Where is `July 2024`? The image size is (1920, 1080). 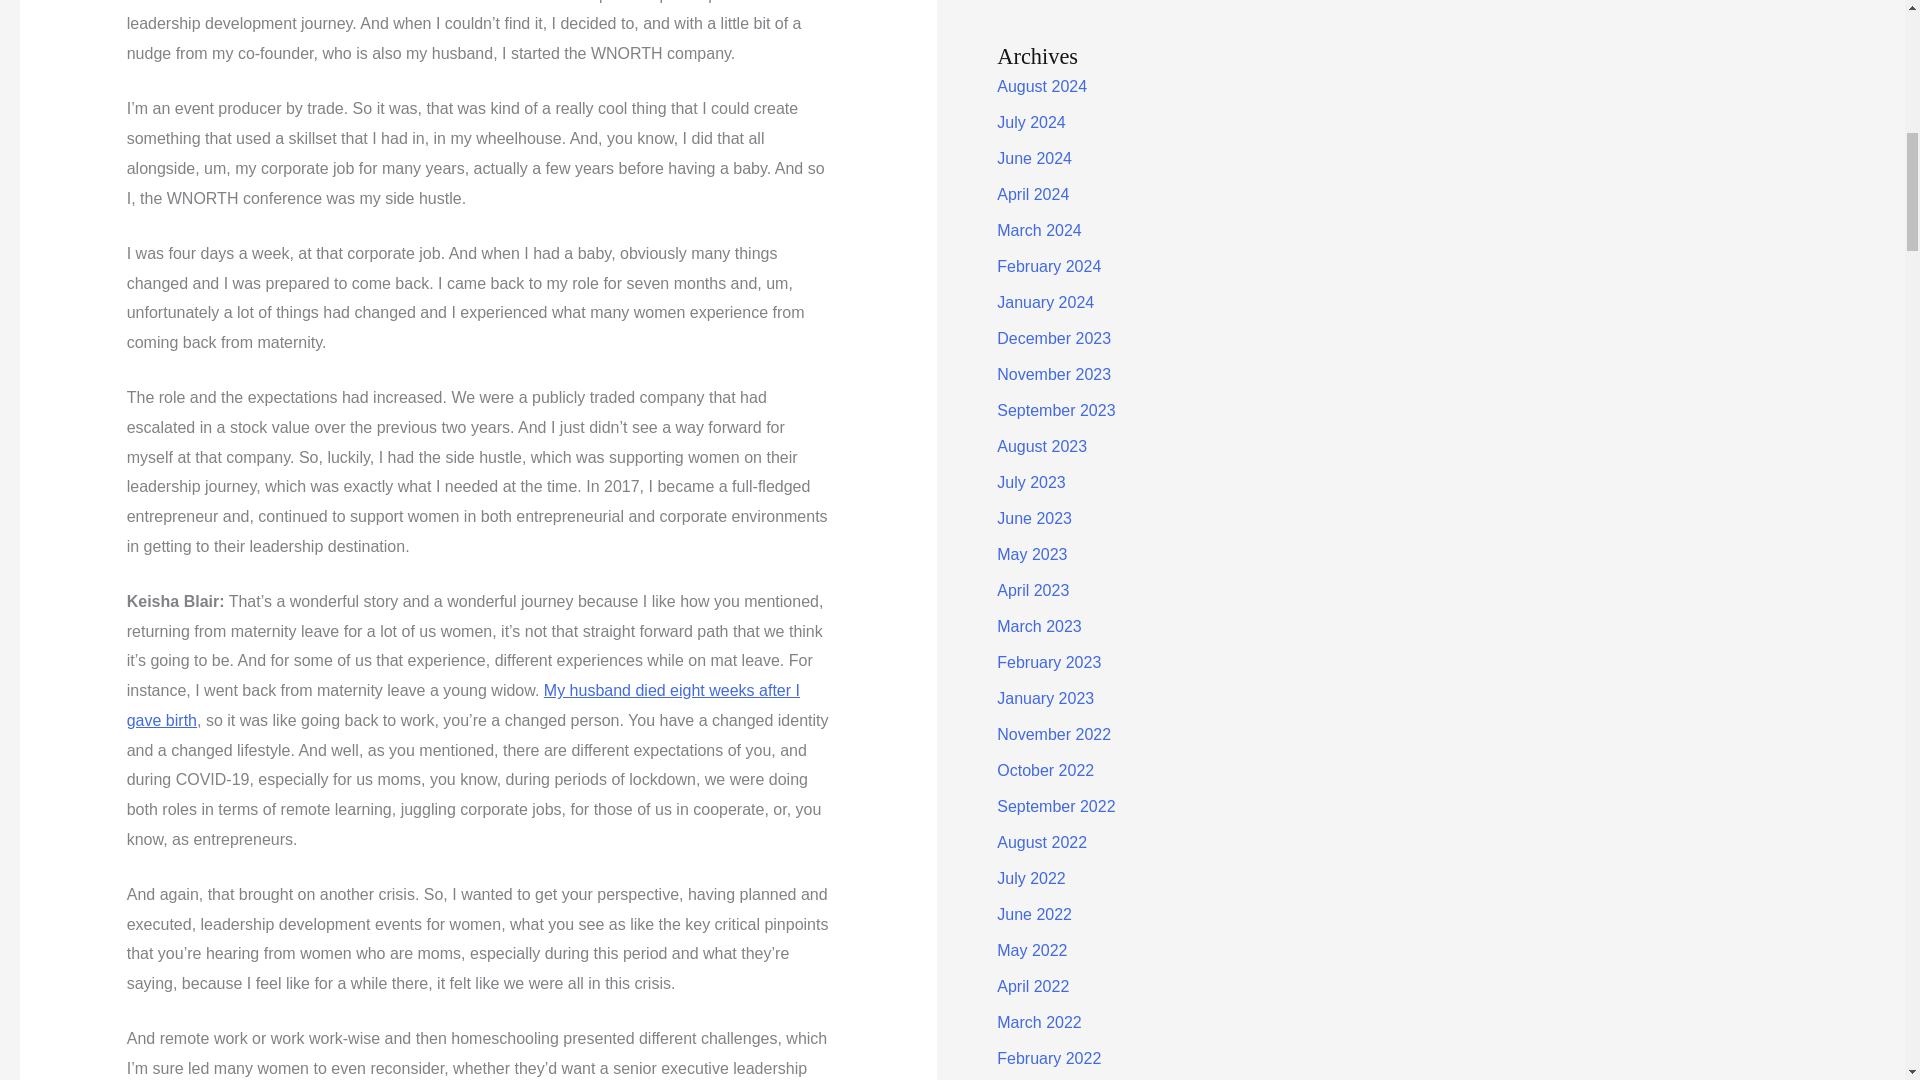 July 2024 is located at coordinates (1030, 122).